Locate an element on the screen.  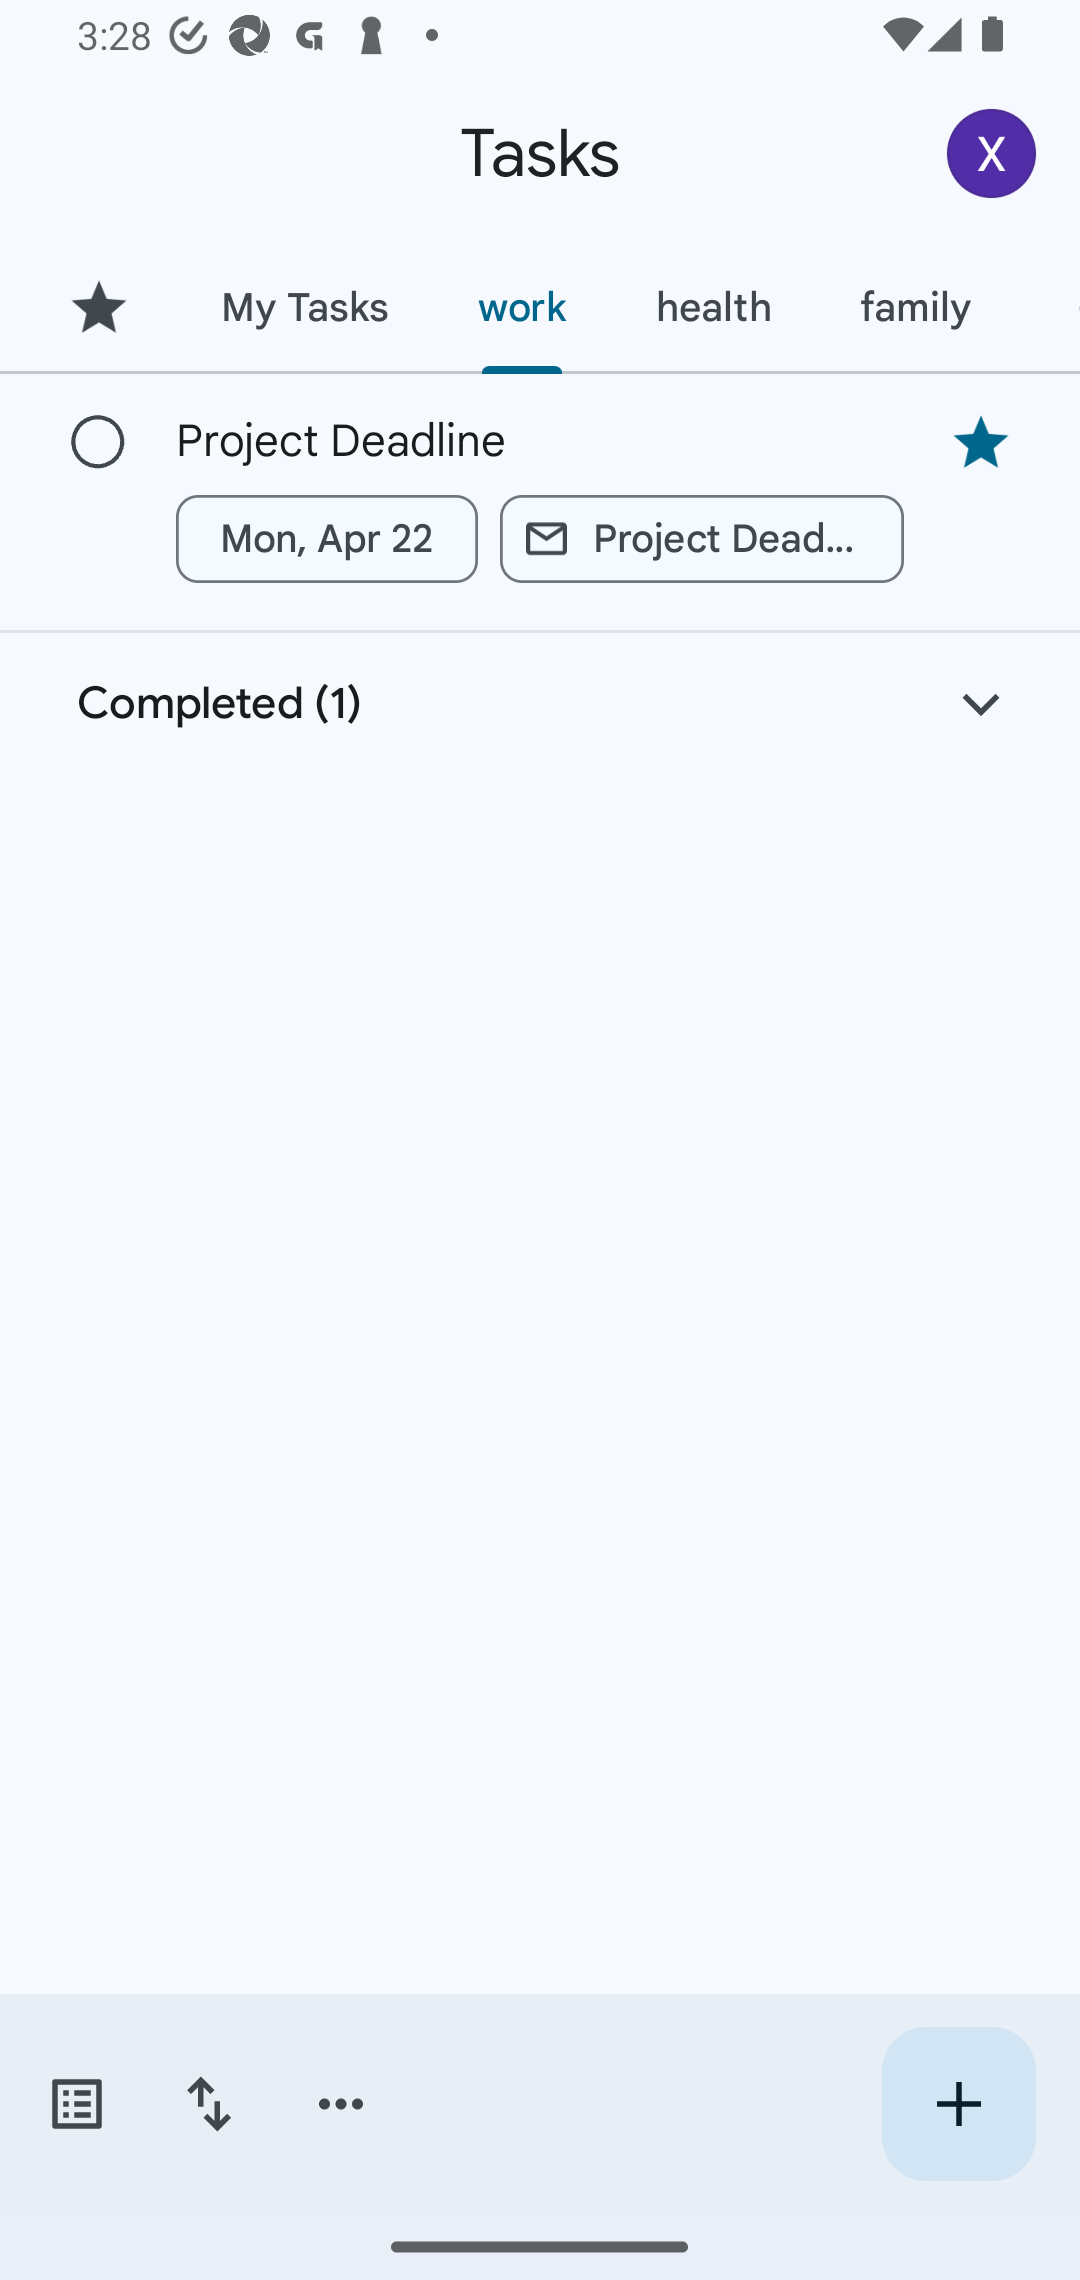
Project Deadline Related link is located at coordinates (702, 538).